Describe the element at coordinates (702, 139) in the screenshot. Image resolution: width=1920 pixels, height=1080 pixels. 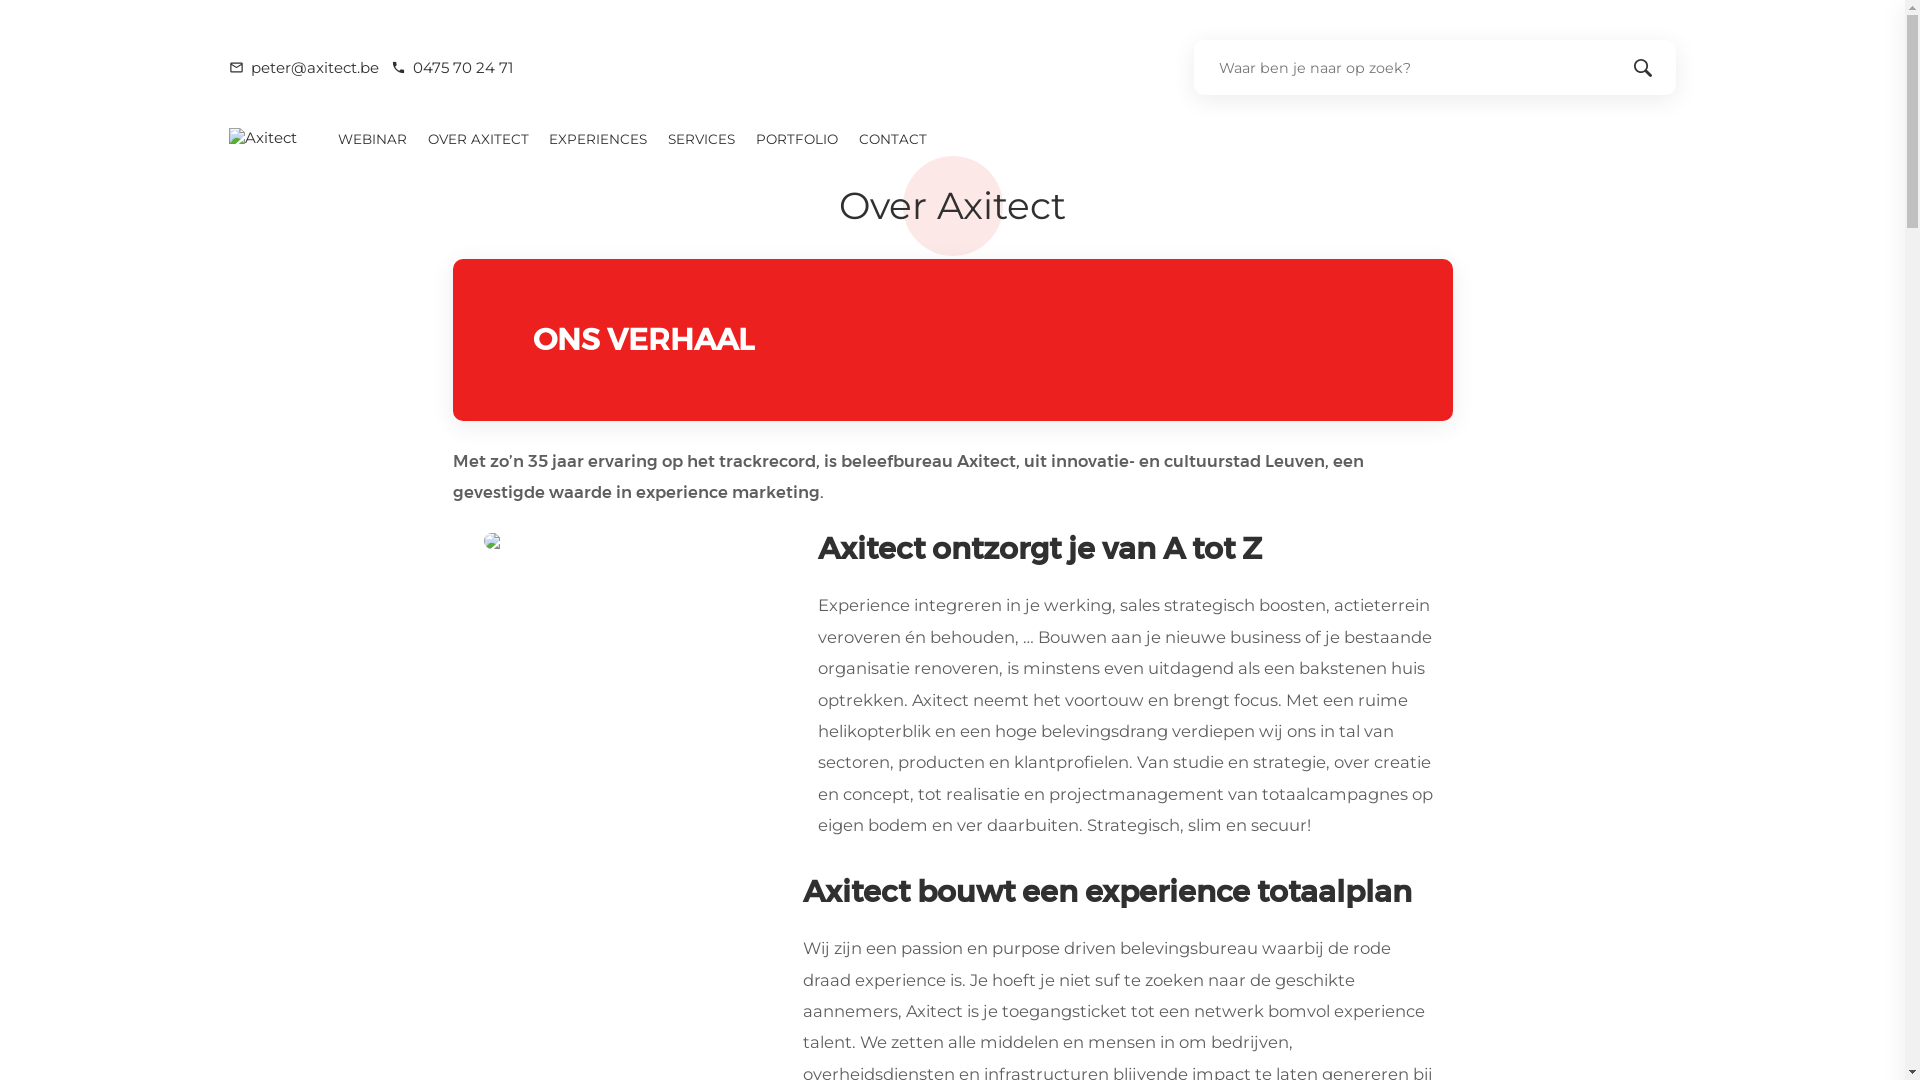
I see `SERVICES` at that location.